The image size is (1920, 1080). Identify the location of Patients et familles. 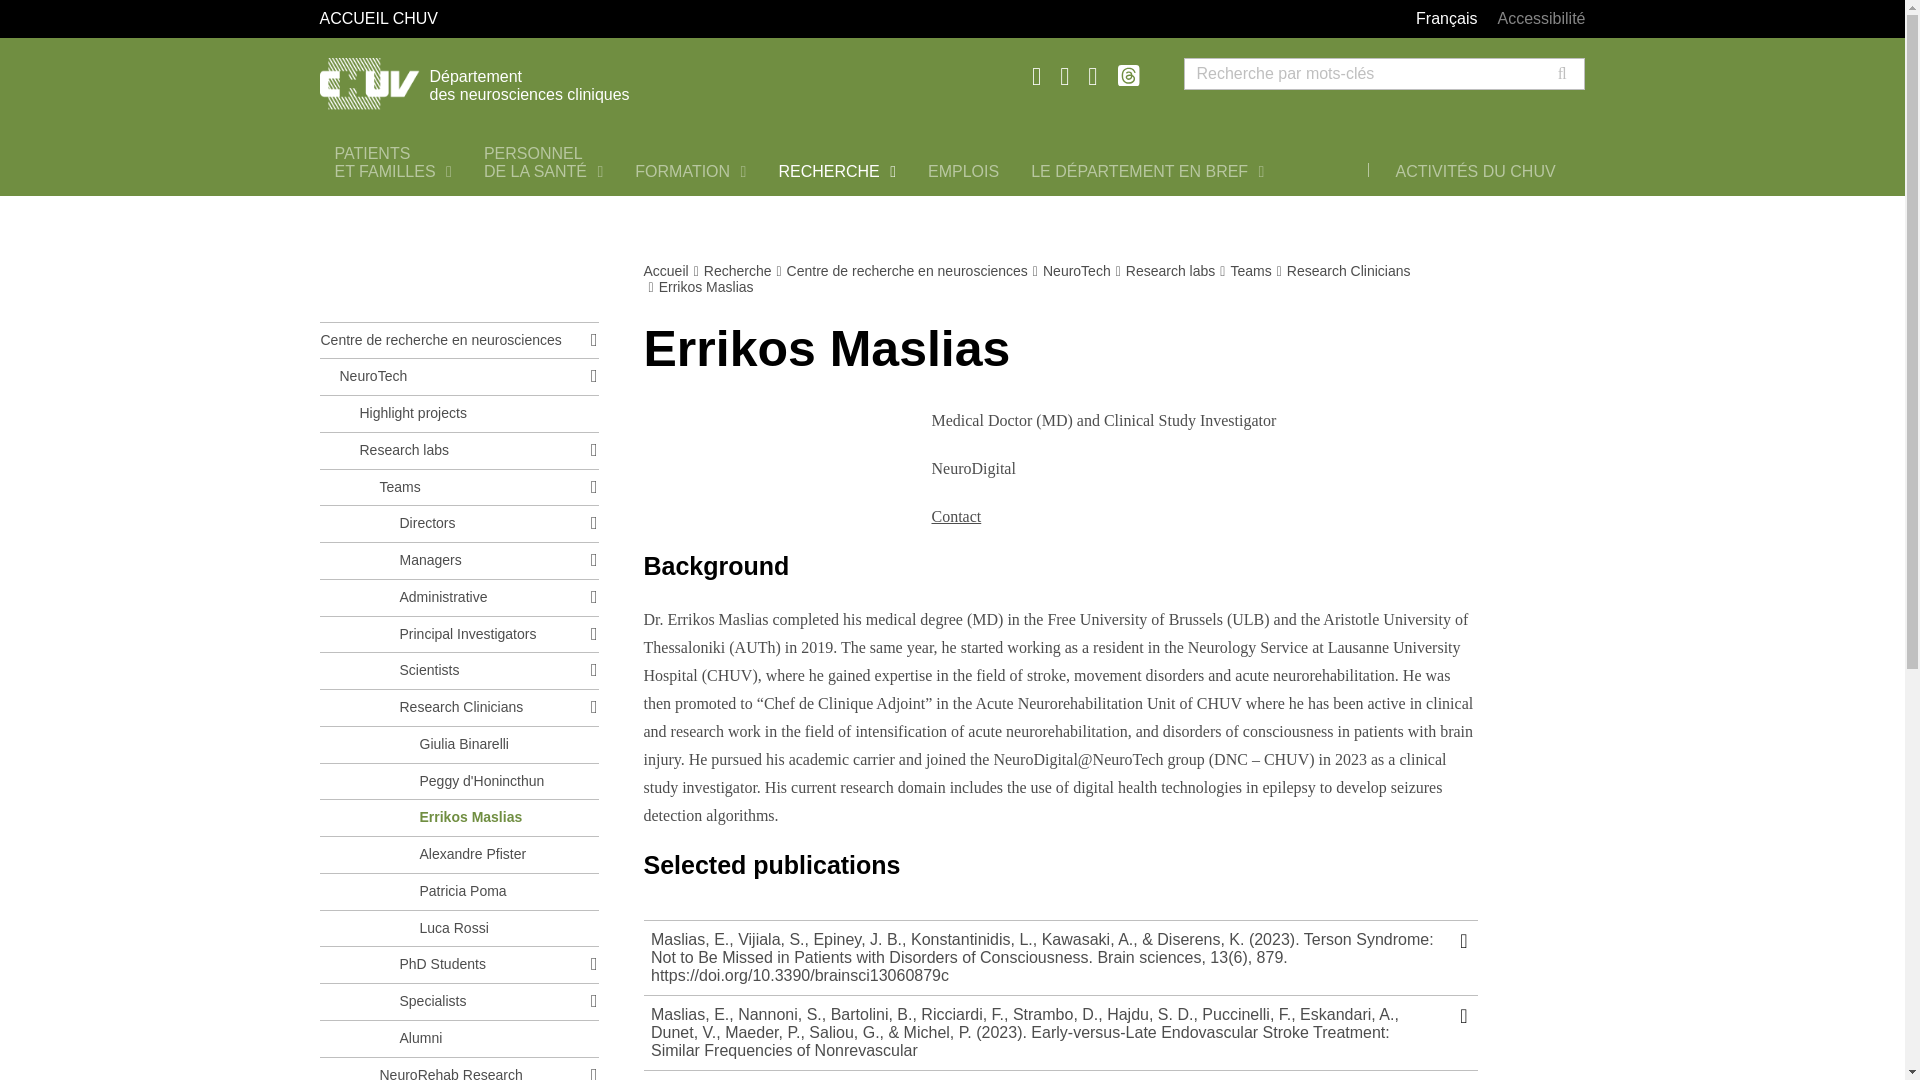
(574, 80).